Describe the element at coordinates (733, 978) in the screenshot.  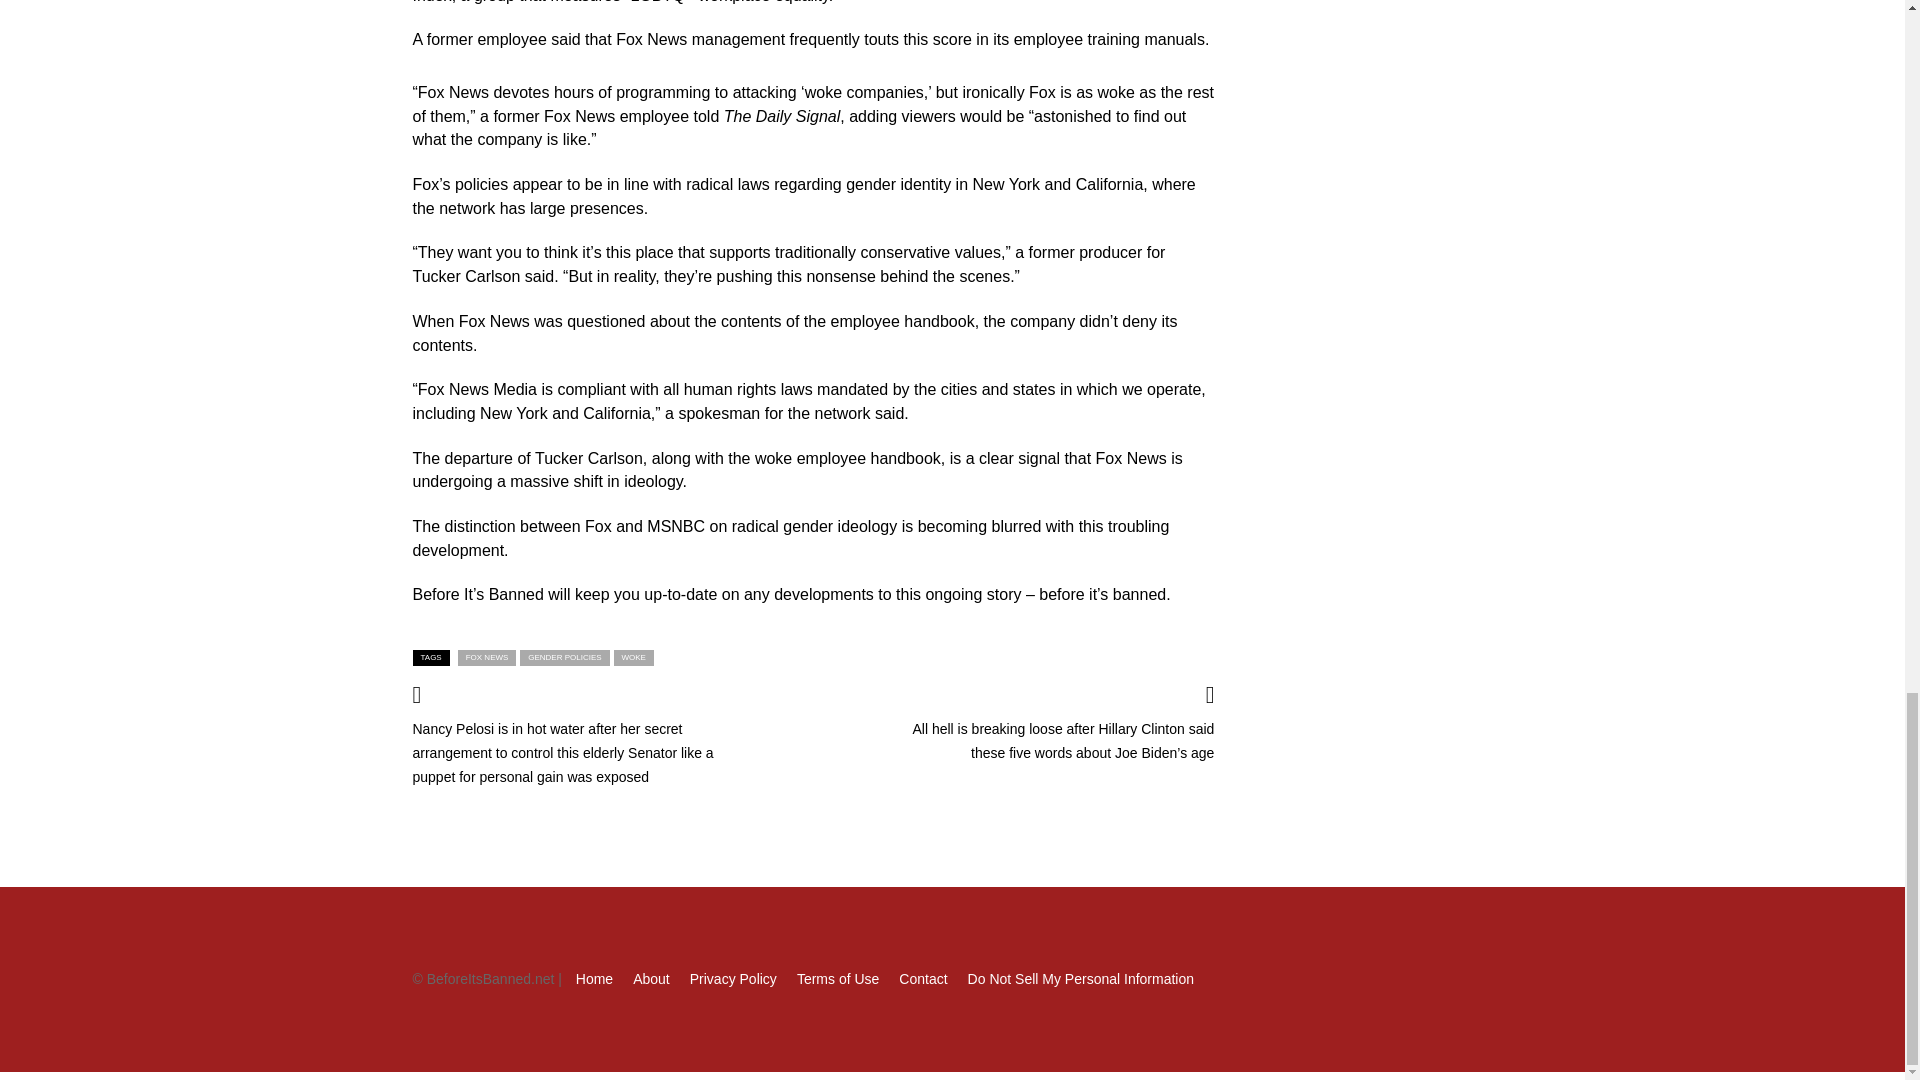
I see `Privacy Policy` at that location.